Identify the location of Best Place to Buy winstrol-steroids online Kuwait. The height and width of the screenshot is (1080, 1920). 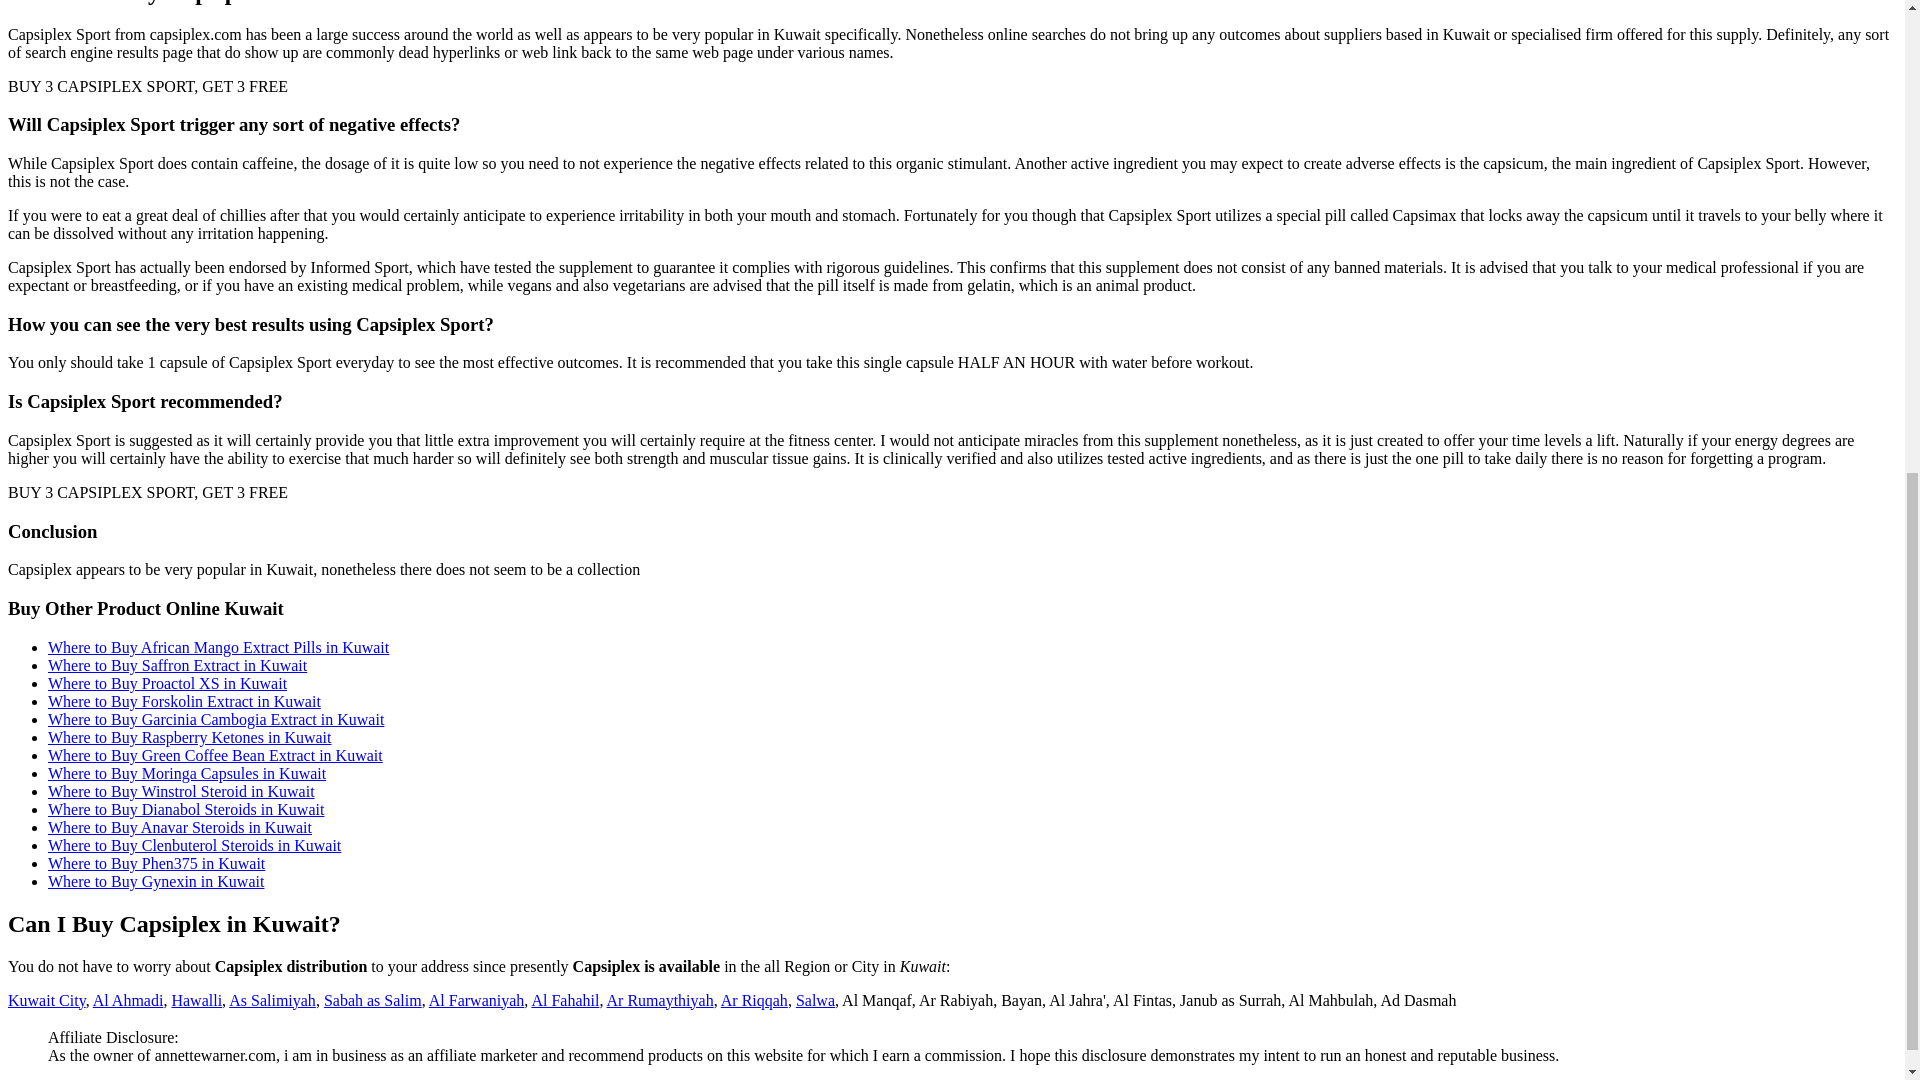
(181, 792).